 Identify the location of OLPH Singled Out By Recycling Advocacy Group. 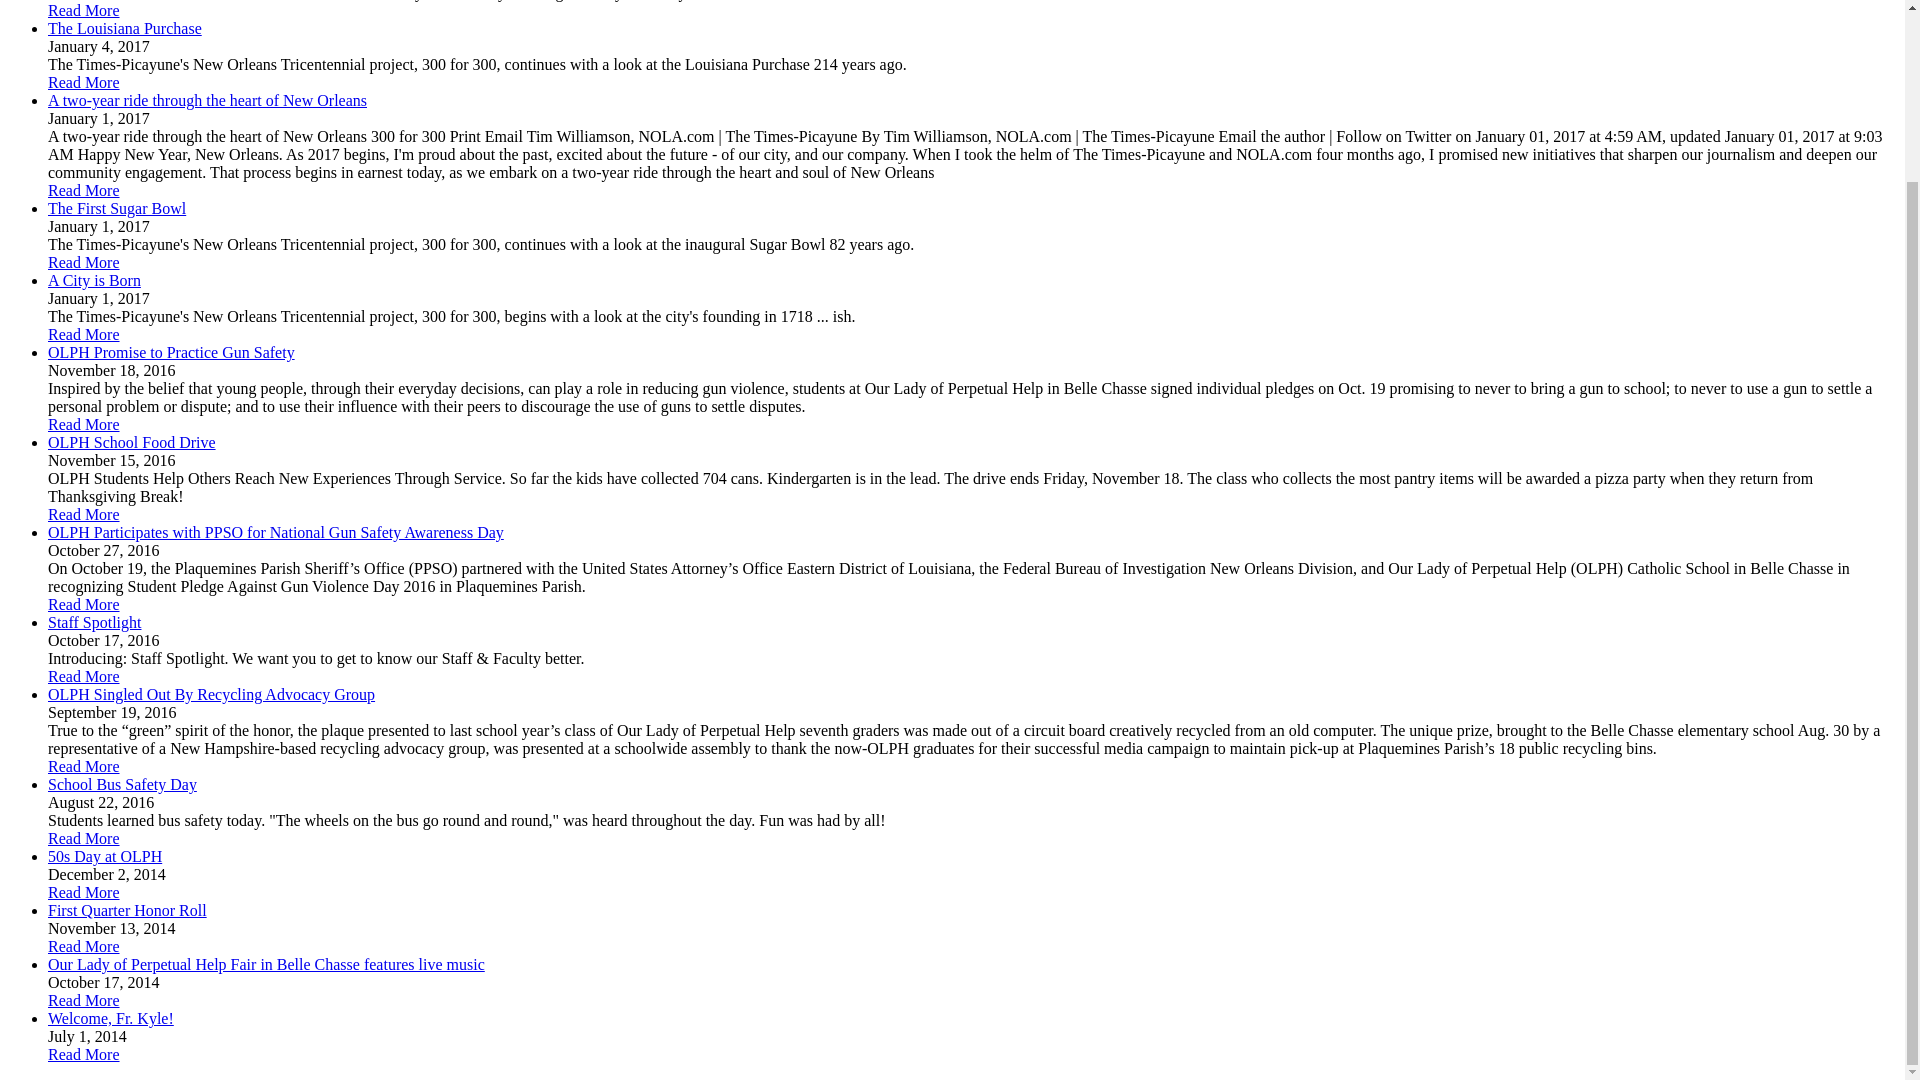
(211, 694).